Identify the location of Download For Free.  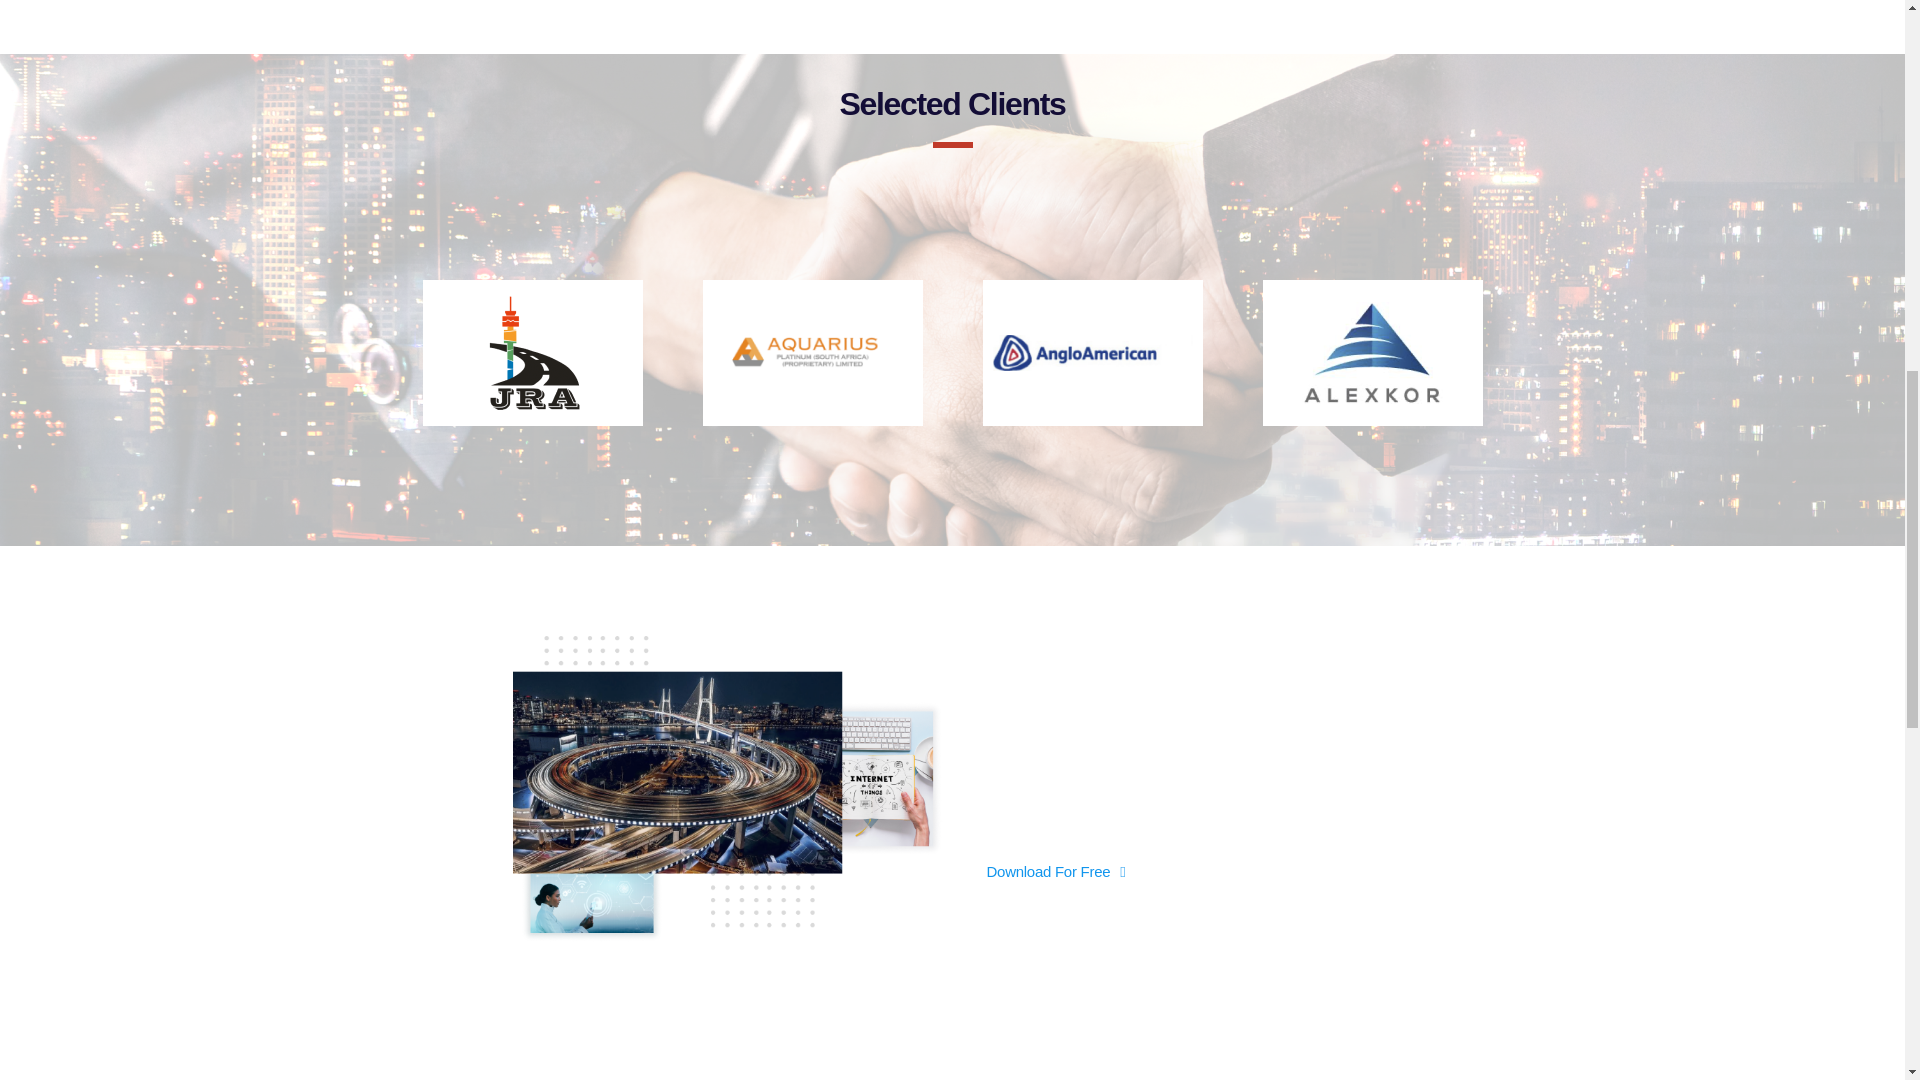
(1054, 872).